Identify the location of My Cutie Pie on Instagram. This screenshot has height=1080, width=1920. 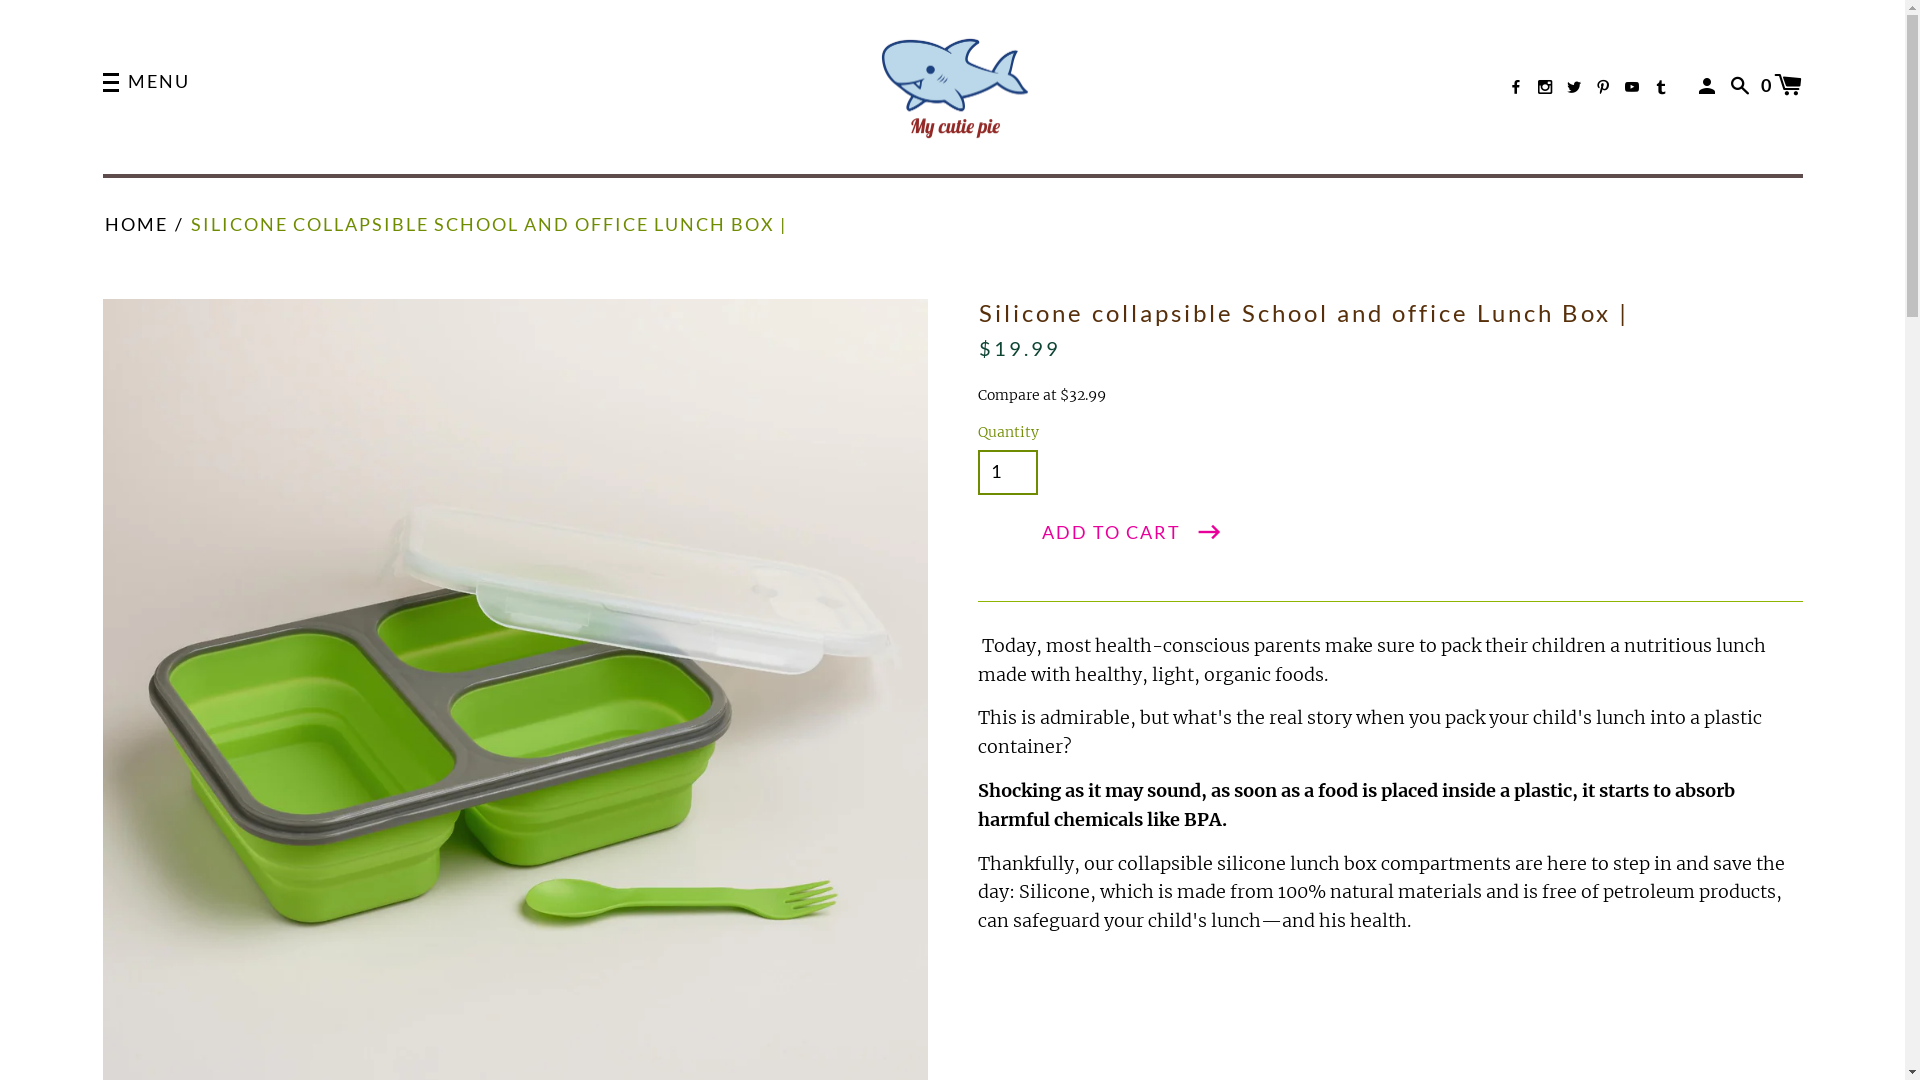
(1545, 86).